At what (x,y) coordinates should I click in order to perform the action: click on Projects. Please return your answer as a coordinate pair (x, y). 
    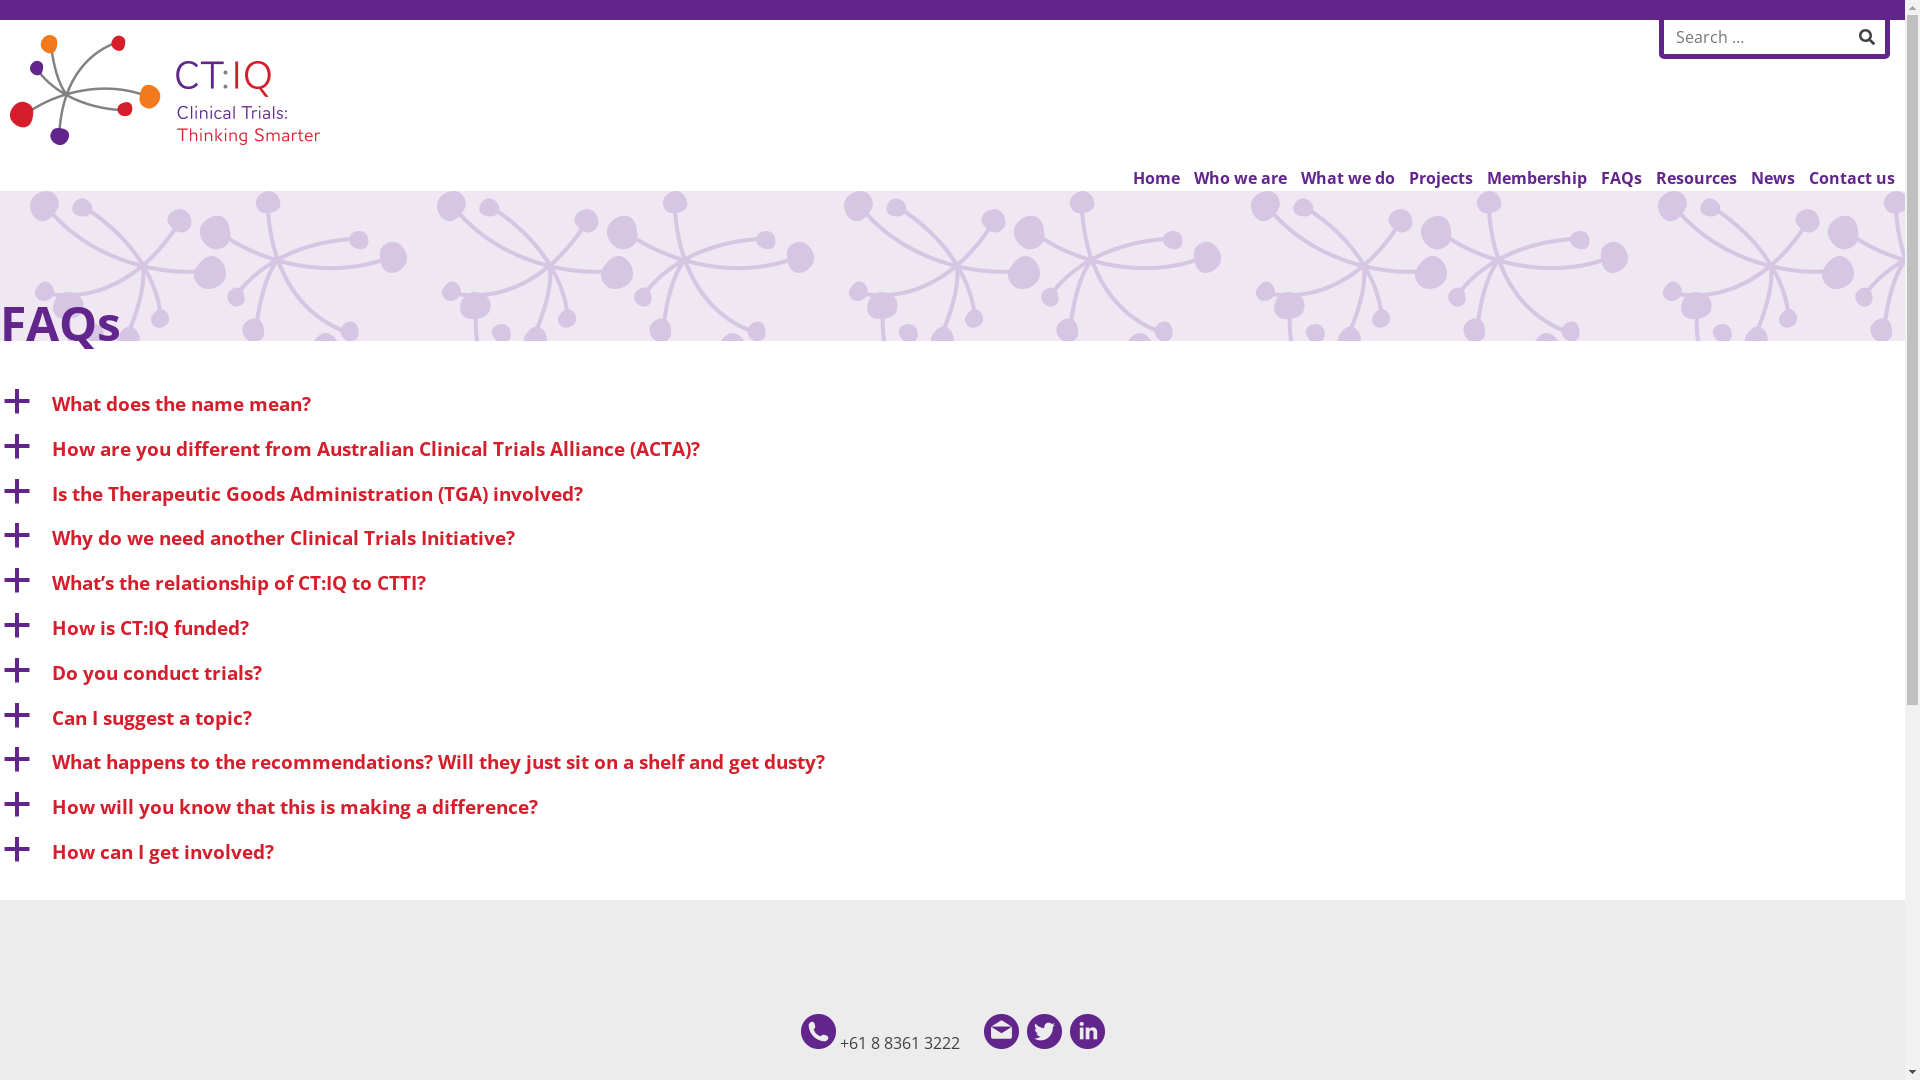
    Looking at the image, I should click on (1441, 178).